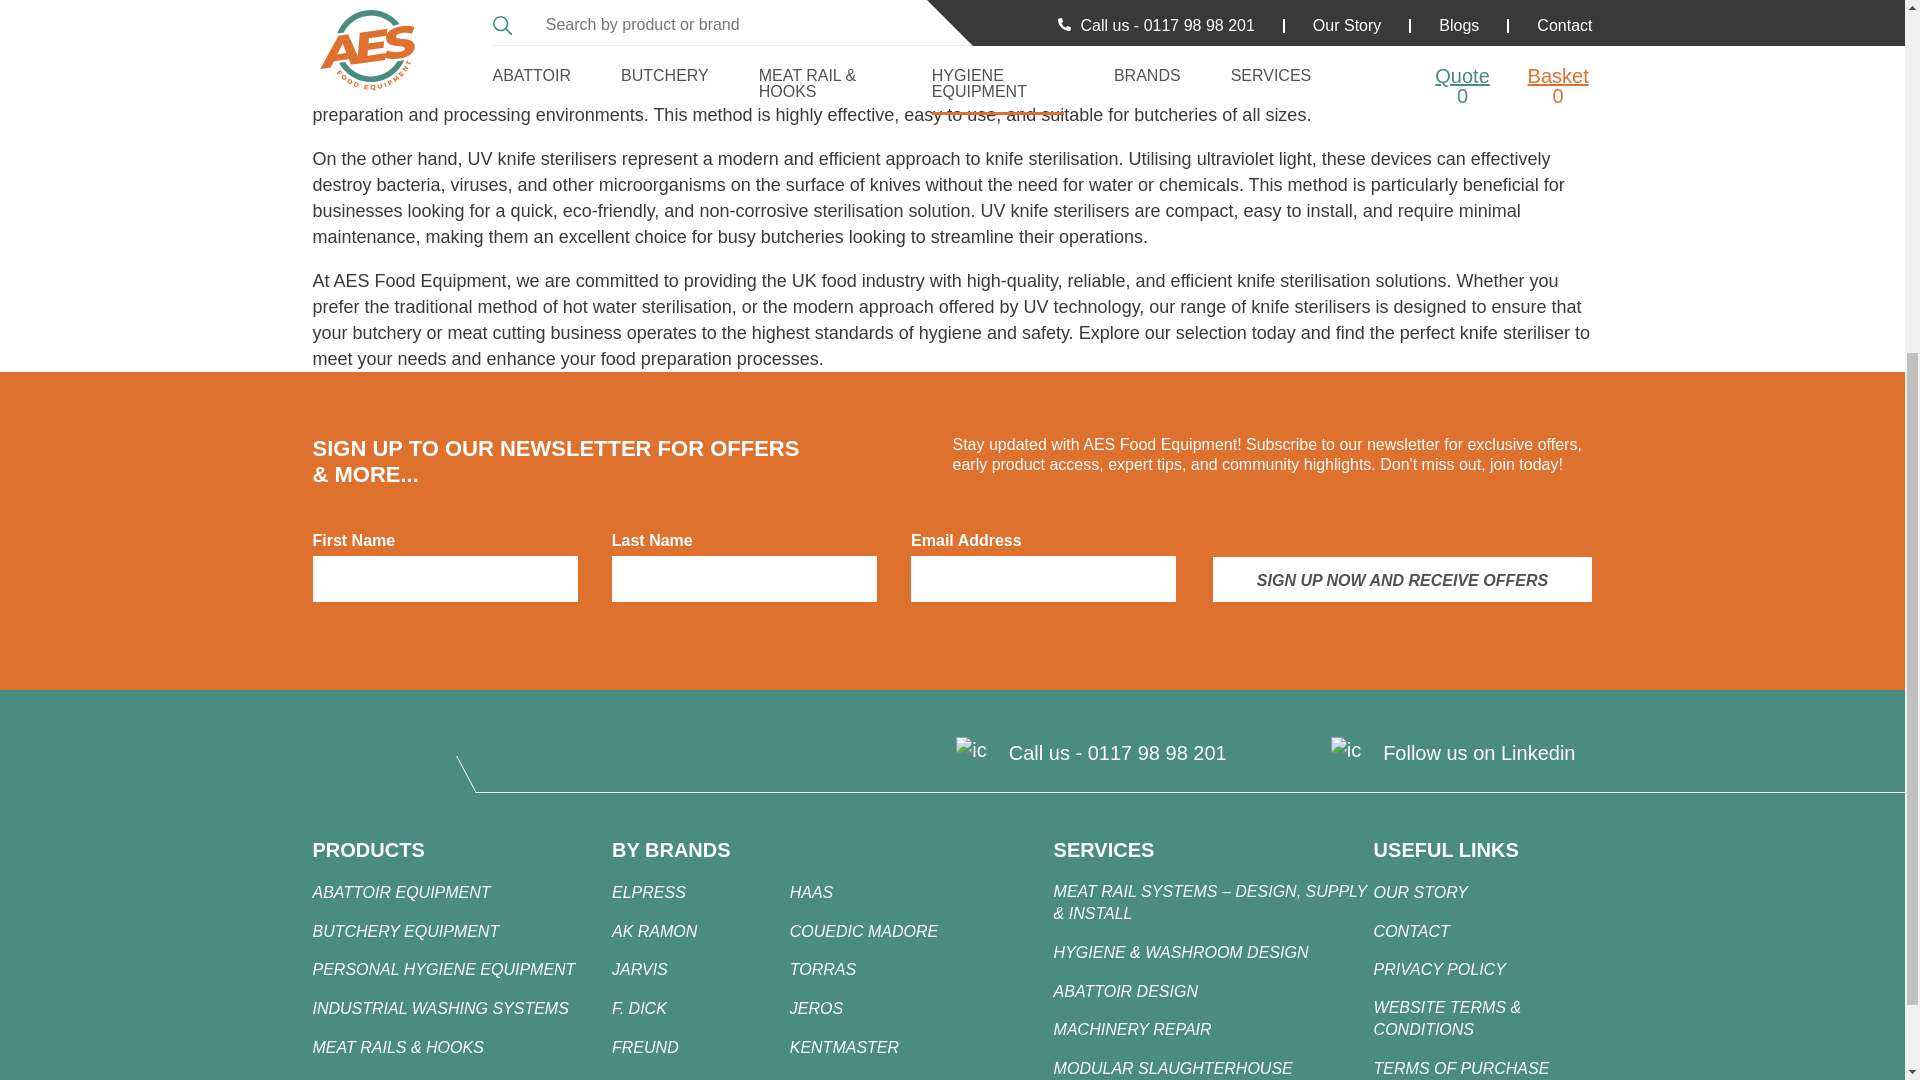 This screenshot has height=1080, width=1920. Describe the element at coordinates (1157, 752) in the screenshot. I see `0117 98 98 201` at that location.